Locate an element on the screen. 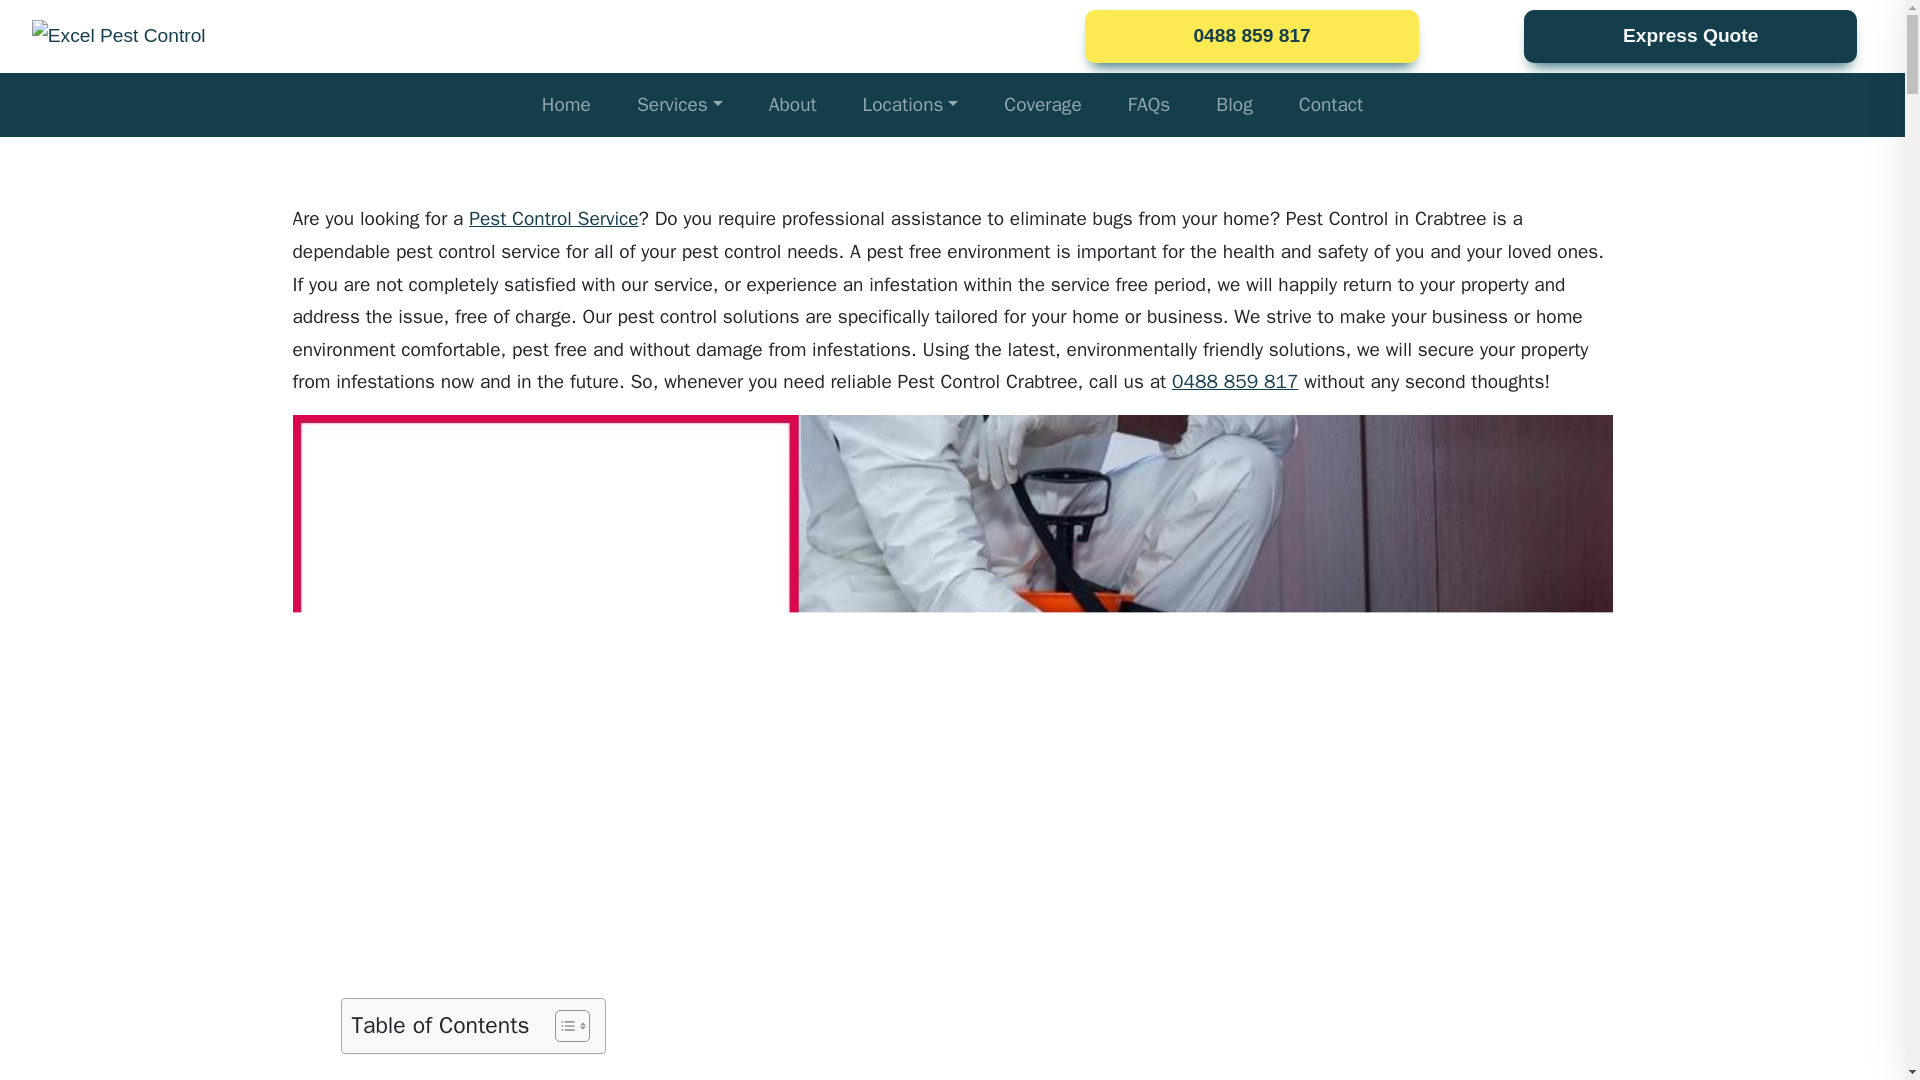 The width and height of the screenshot is (1920, 1080). 0488 859 817 is located at coordinates (1235, 382).